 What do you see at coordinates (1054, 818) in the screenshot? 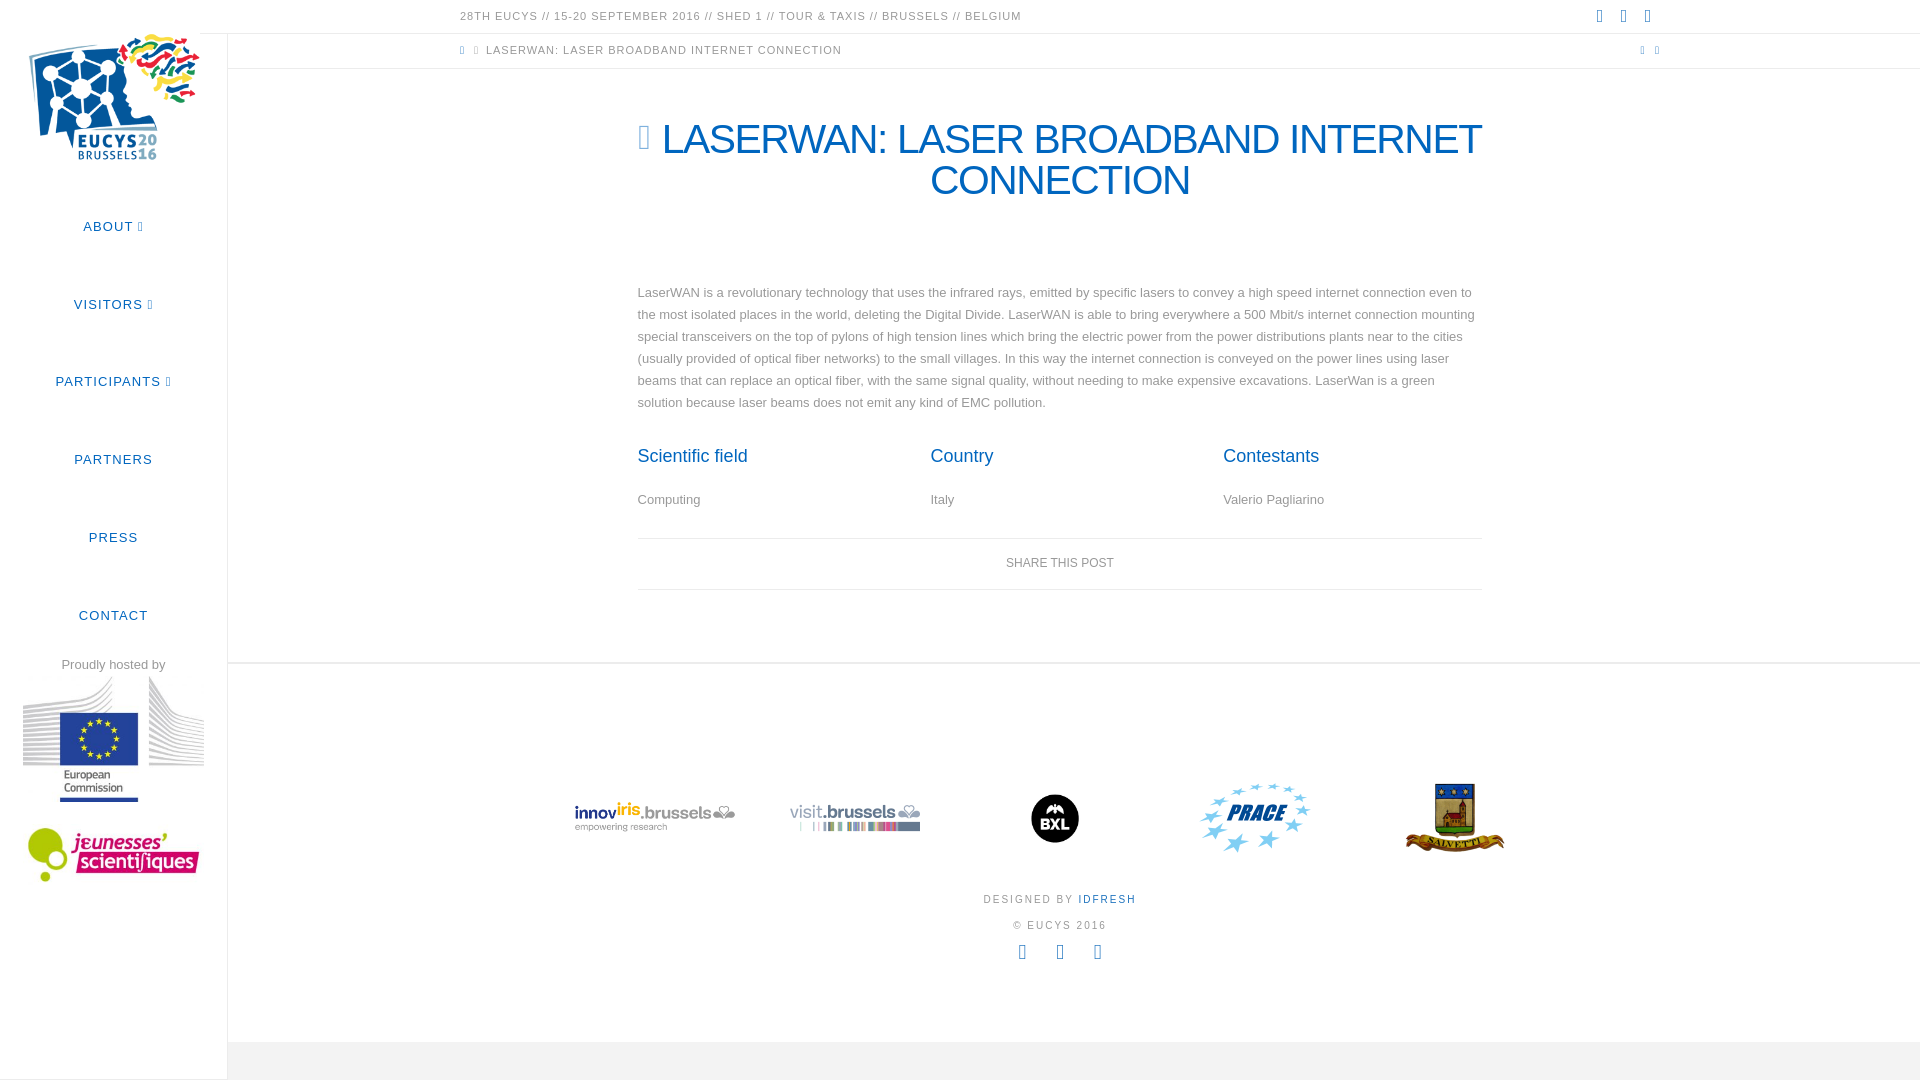
I see `Ville de Bruxelles` at bounding box center [1054, 818].